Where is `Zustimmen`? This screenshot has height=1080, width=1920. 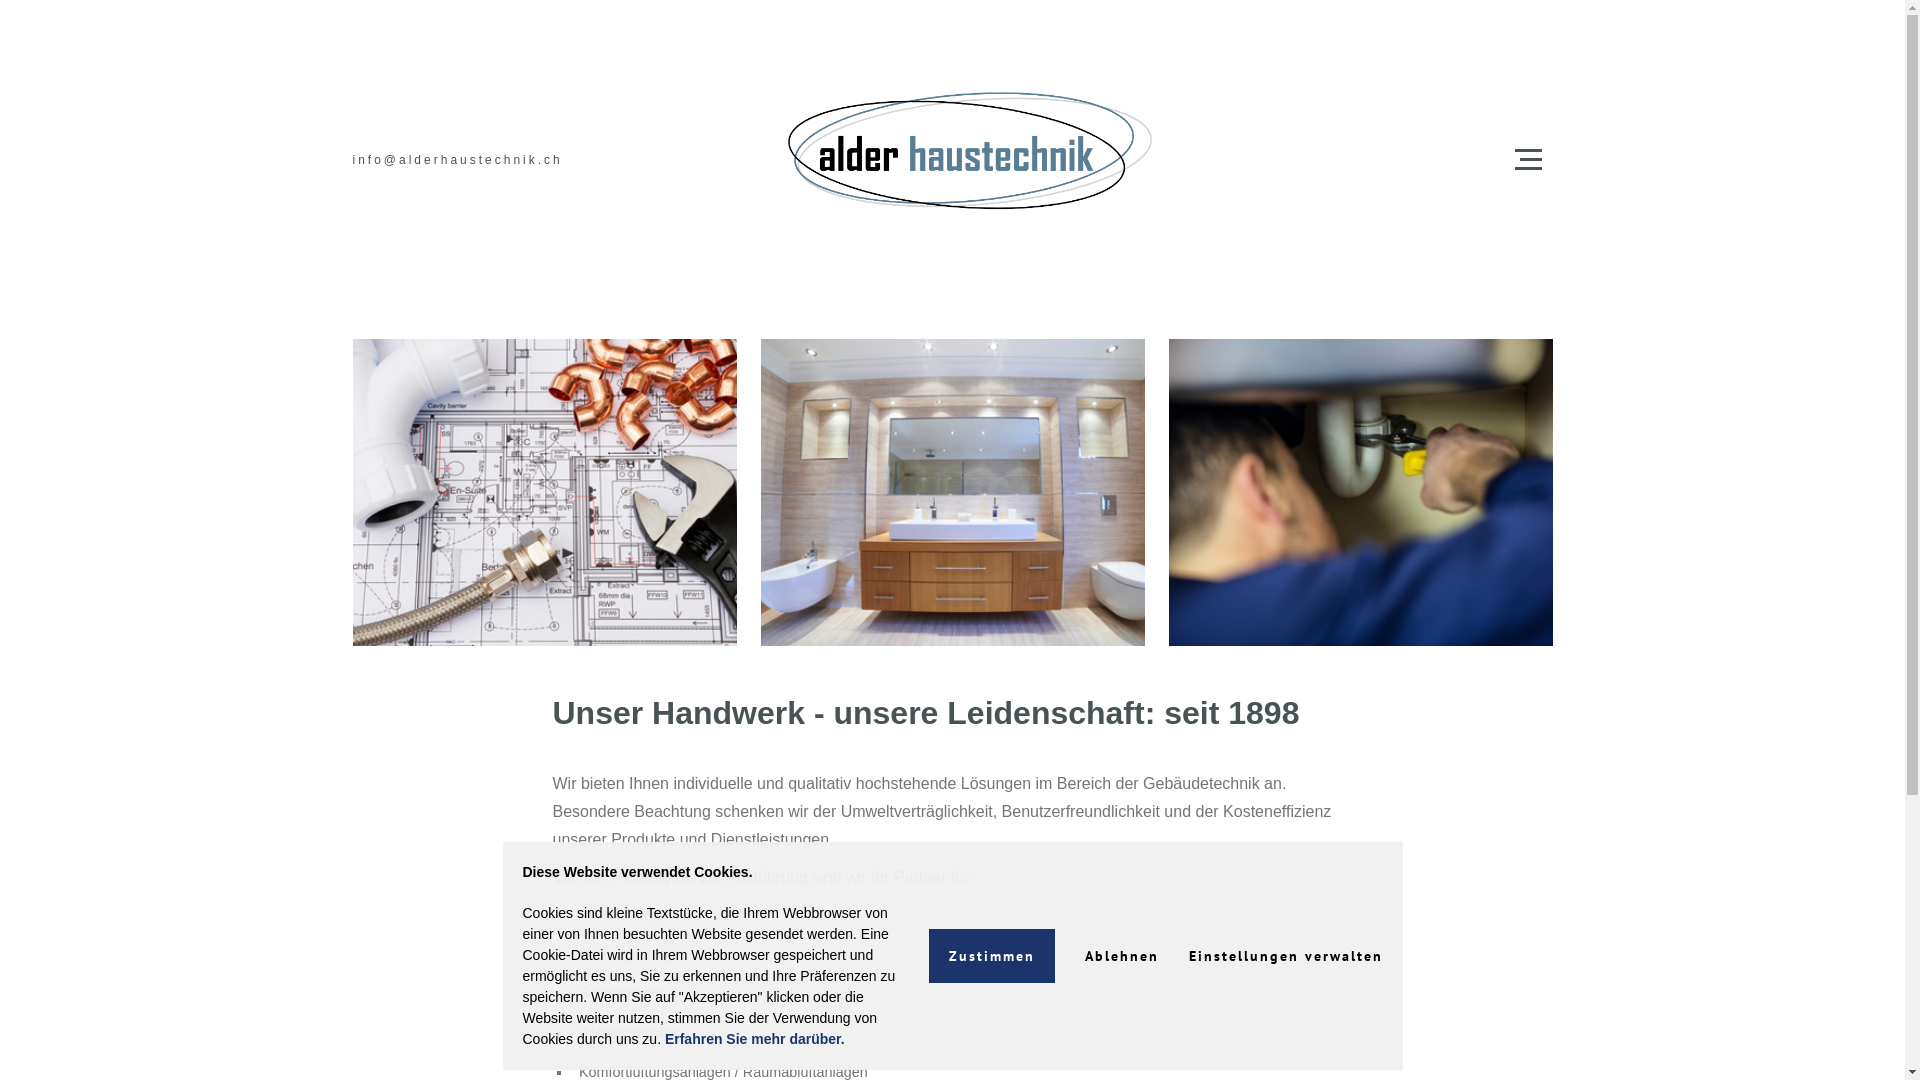
Zustimmen is located at coordinates (991, 956).